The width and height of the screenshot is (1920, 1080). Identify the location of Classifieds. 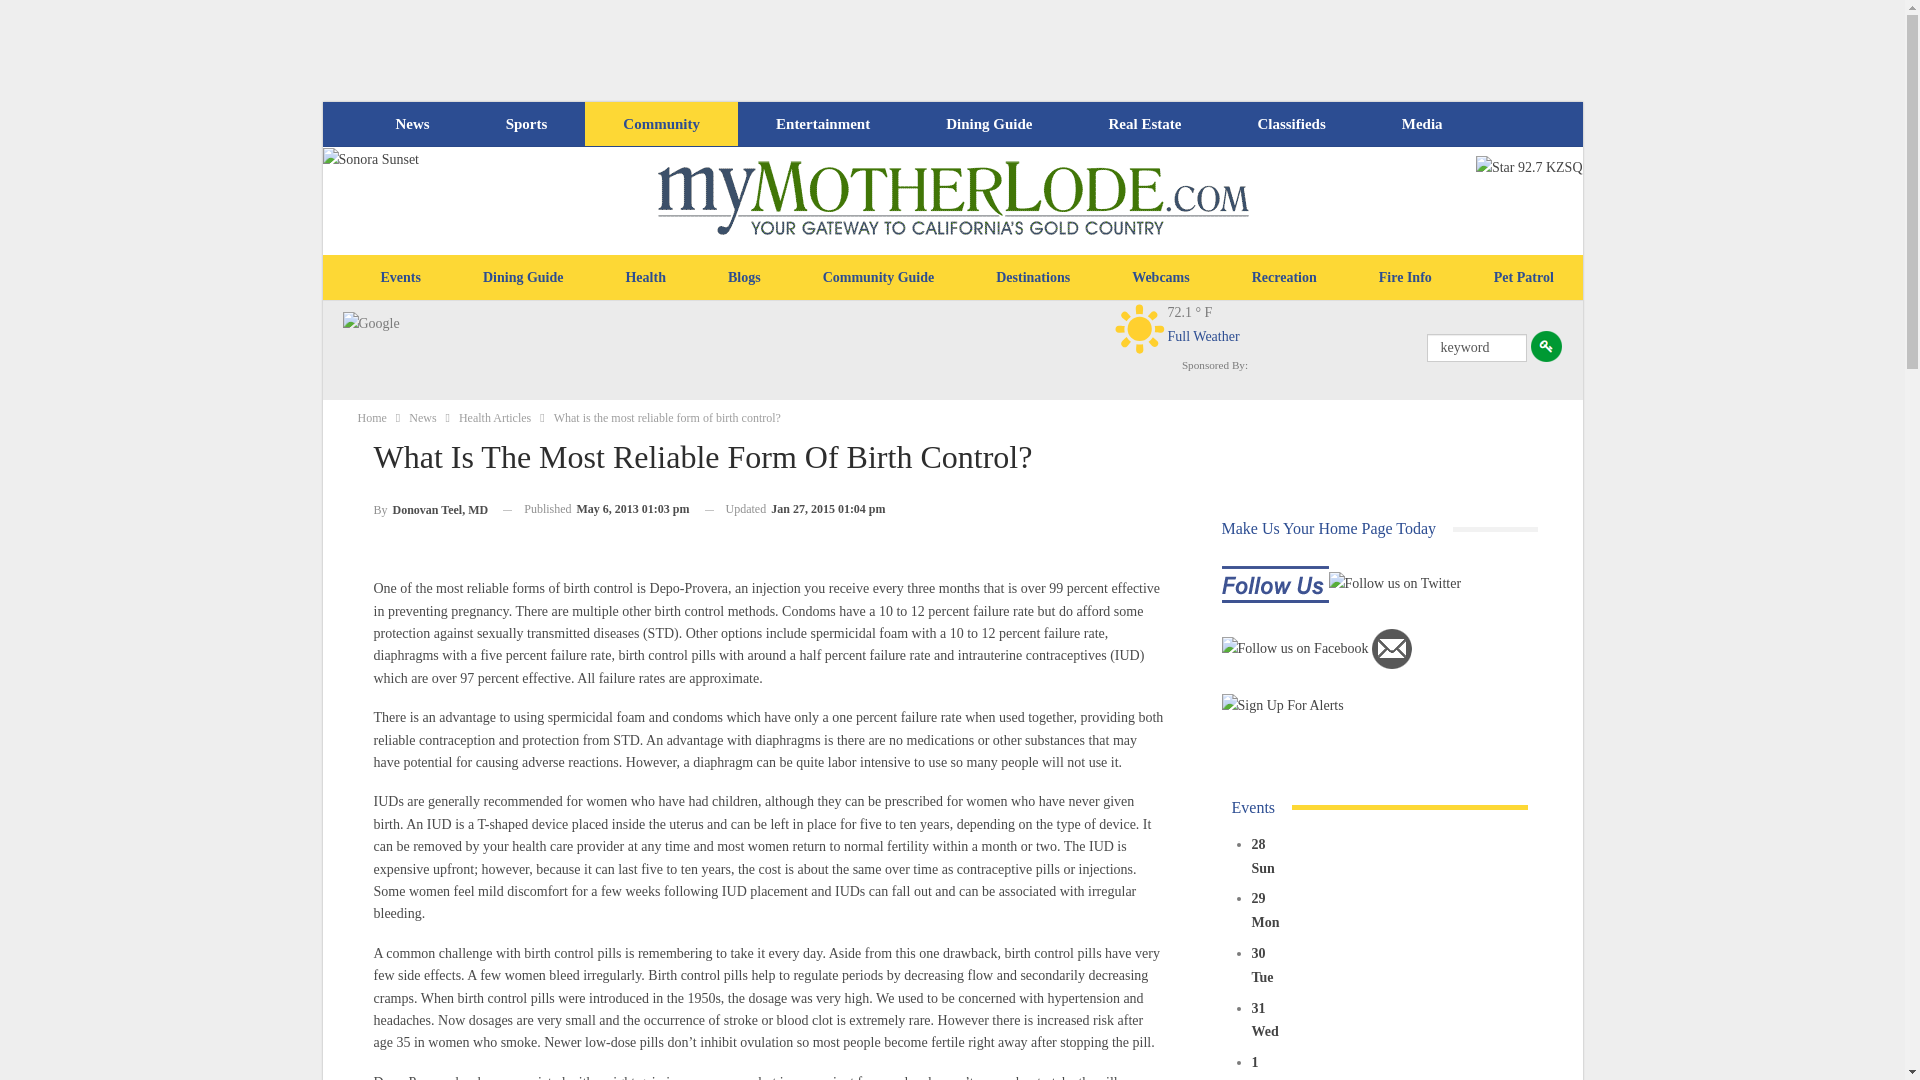
(1290, 124).